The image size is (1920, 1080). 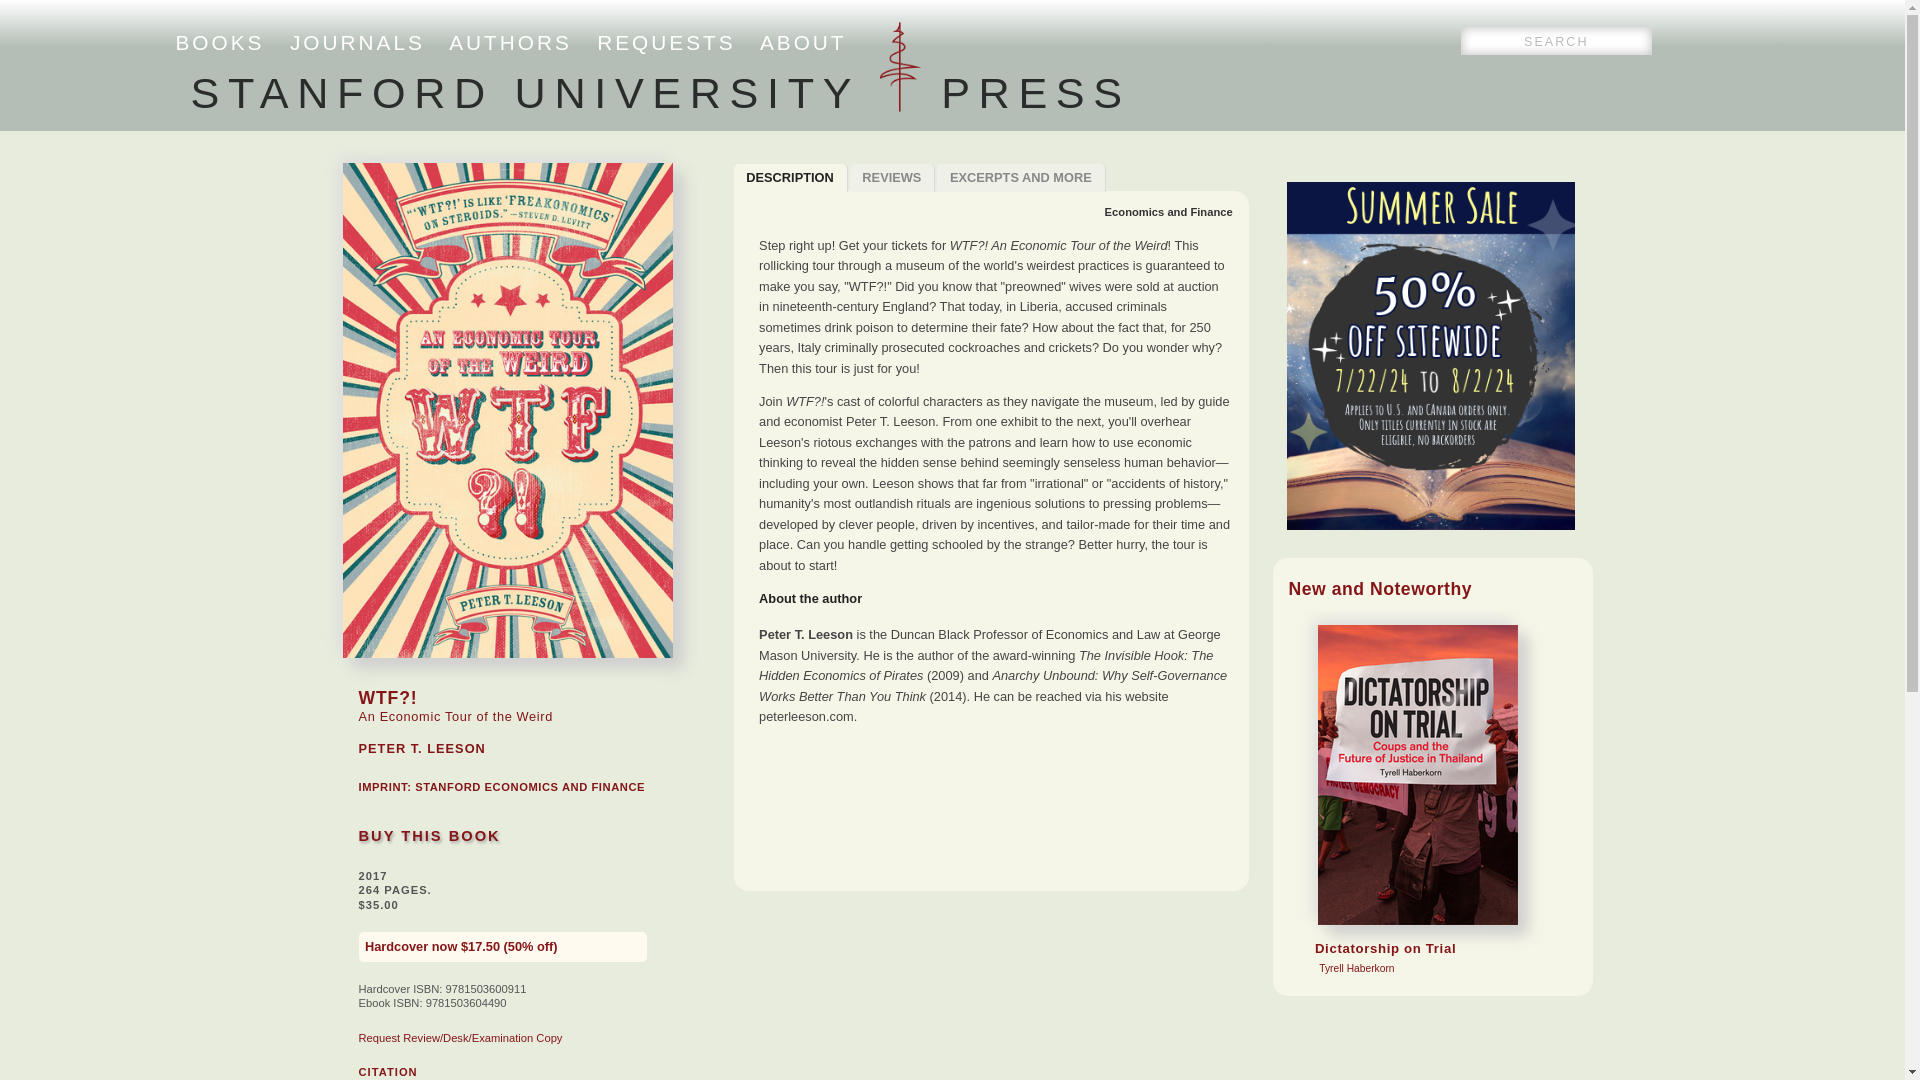 What do you see at coordinates (530, 786) in the screenshot?
I see `BOOKS` at bounding box center [530, 786].